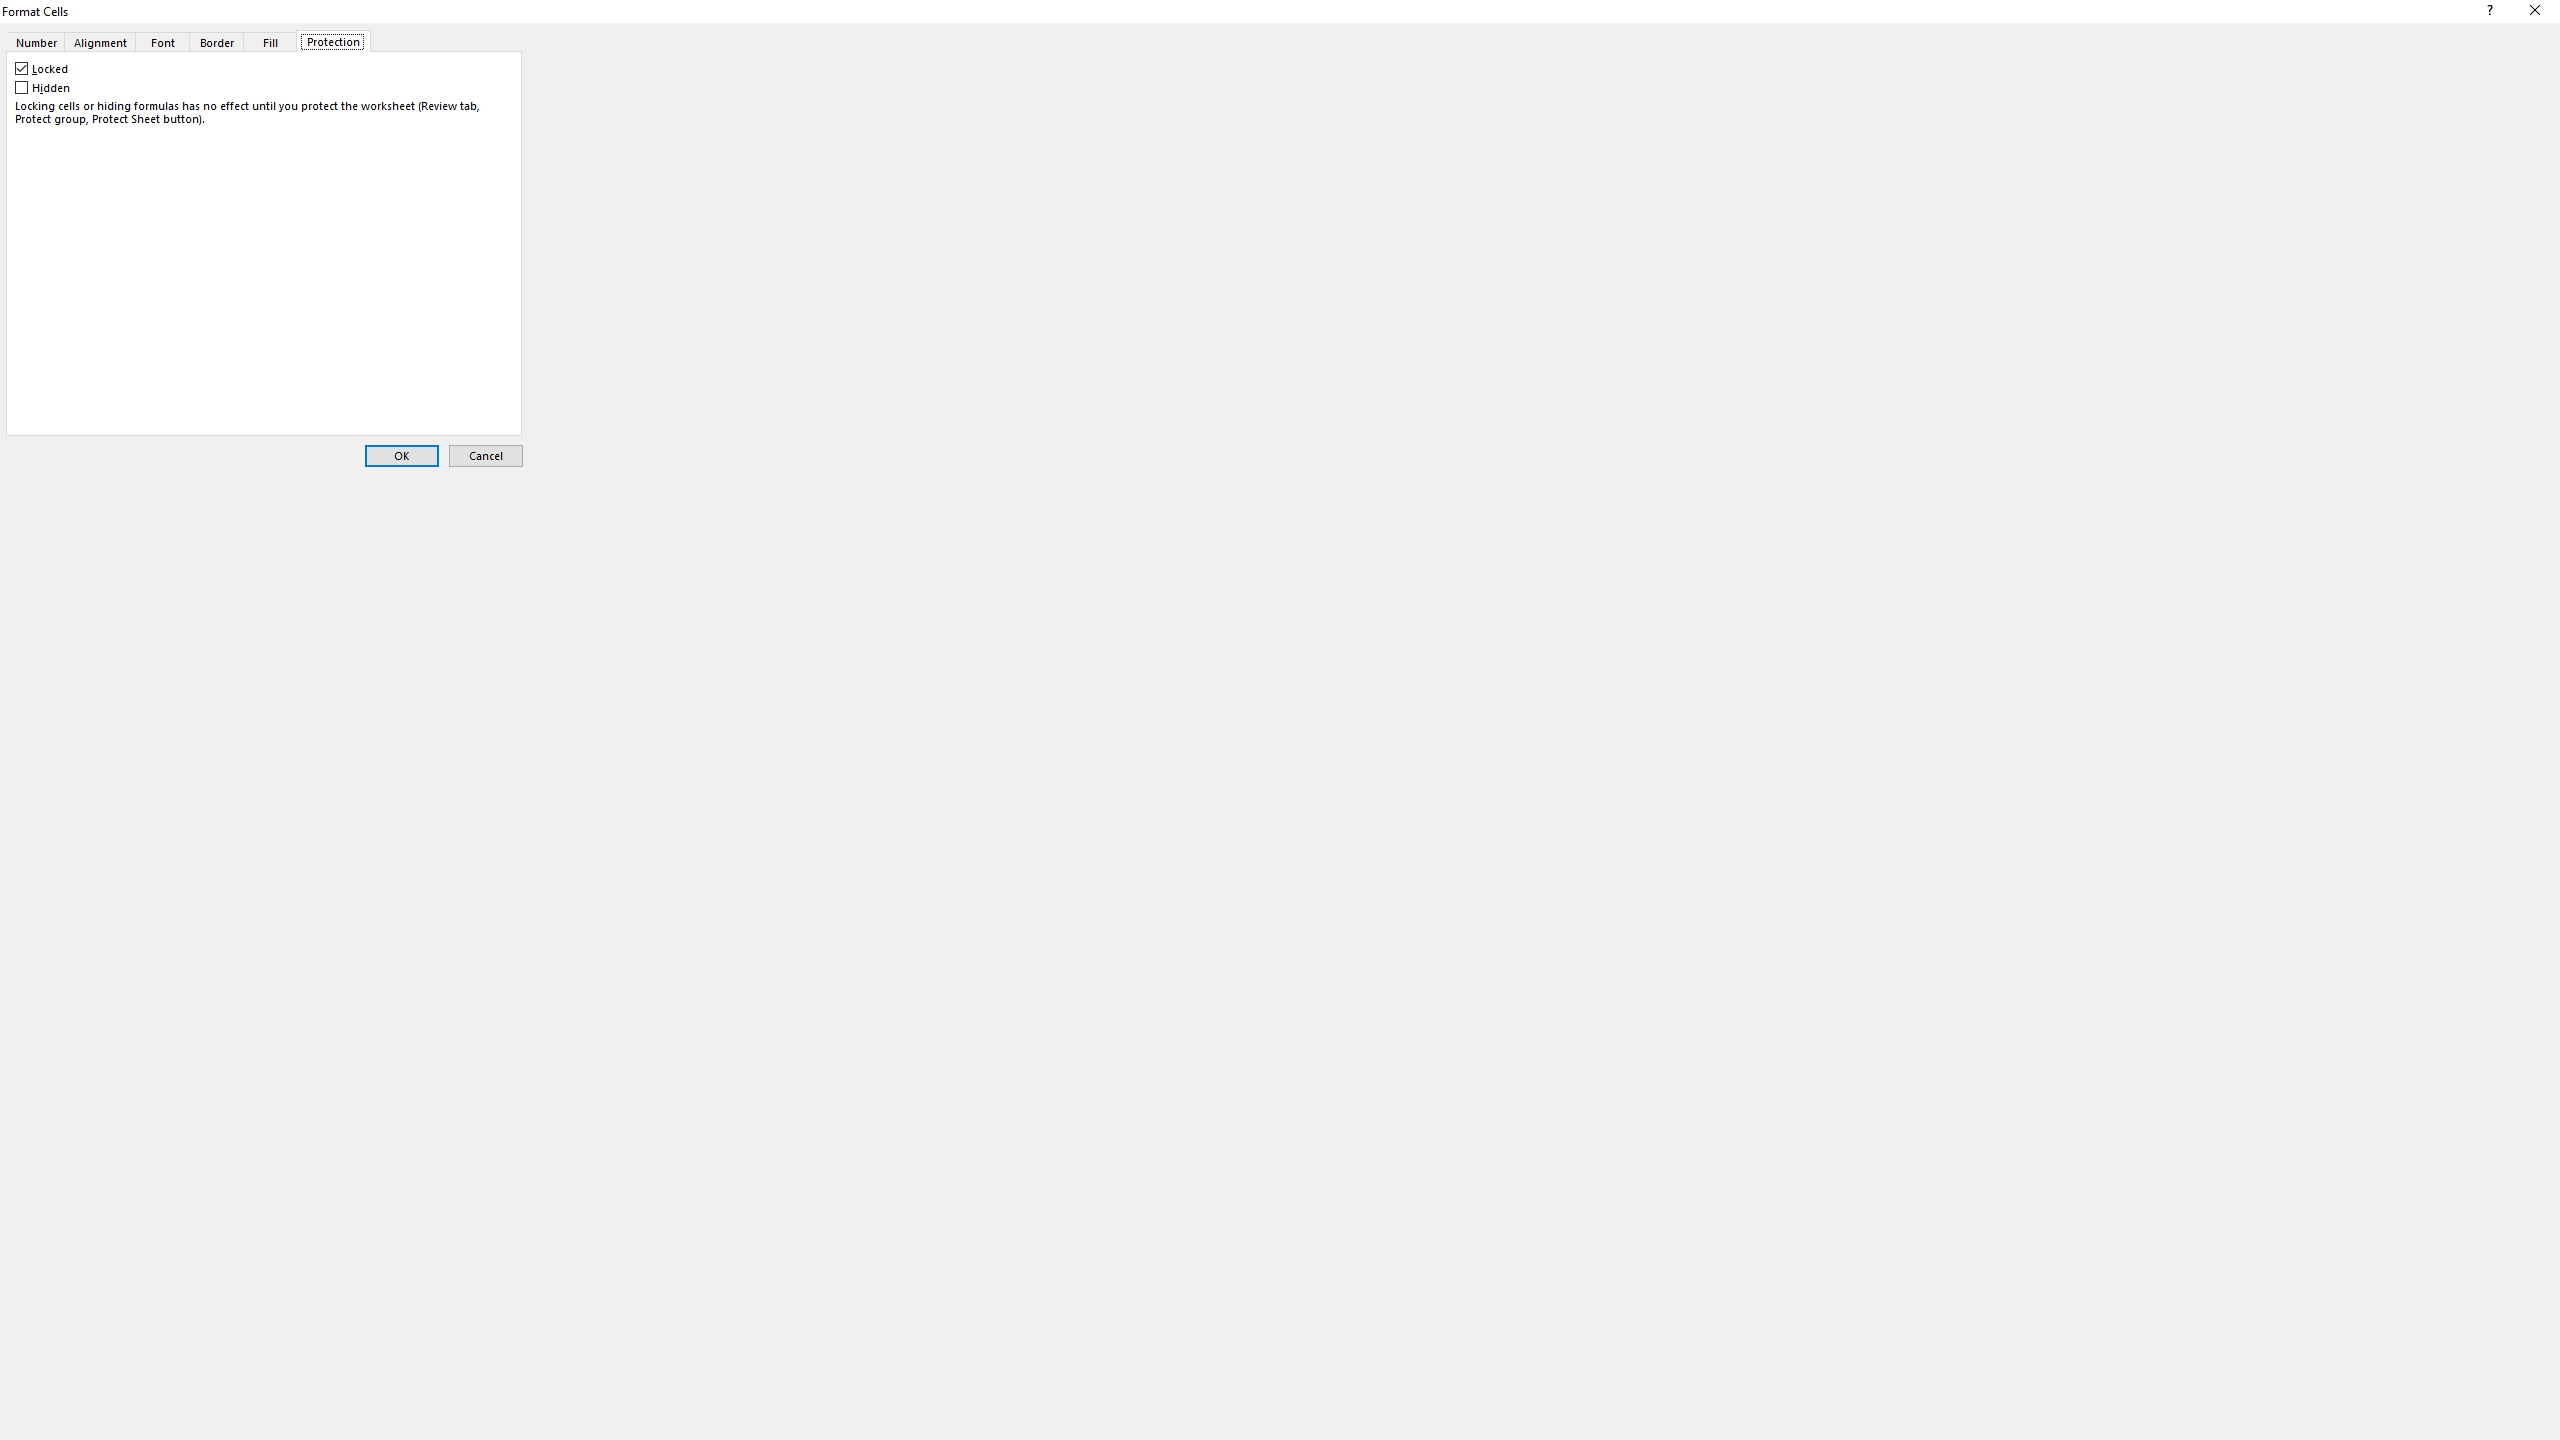 The image size is (2560, 1440). Describe the element at coordinates (100, 40) in the screenshot. I see `Alignment` at that location.